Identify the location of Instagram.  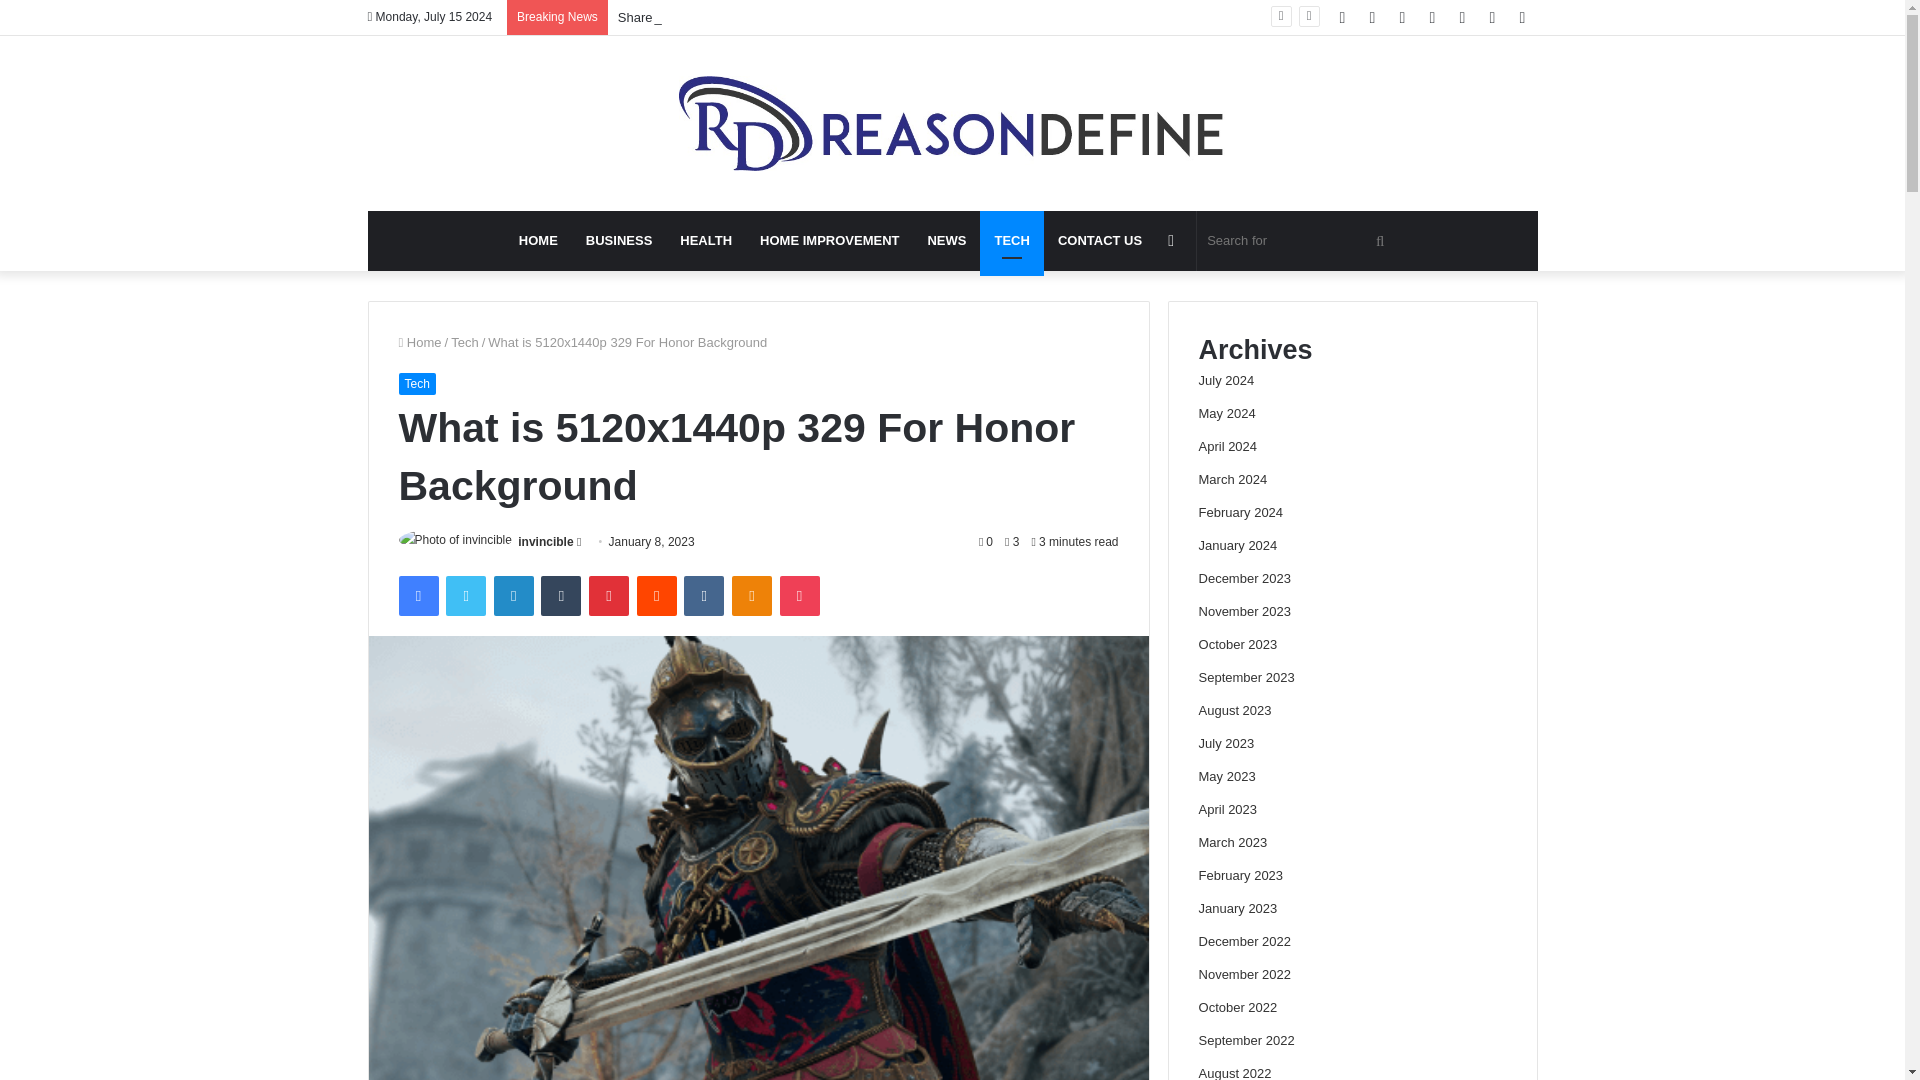
(1432, 17).